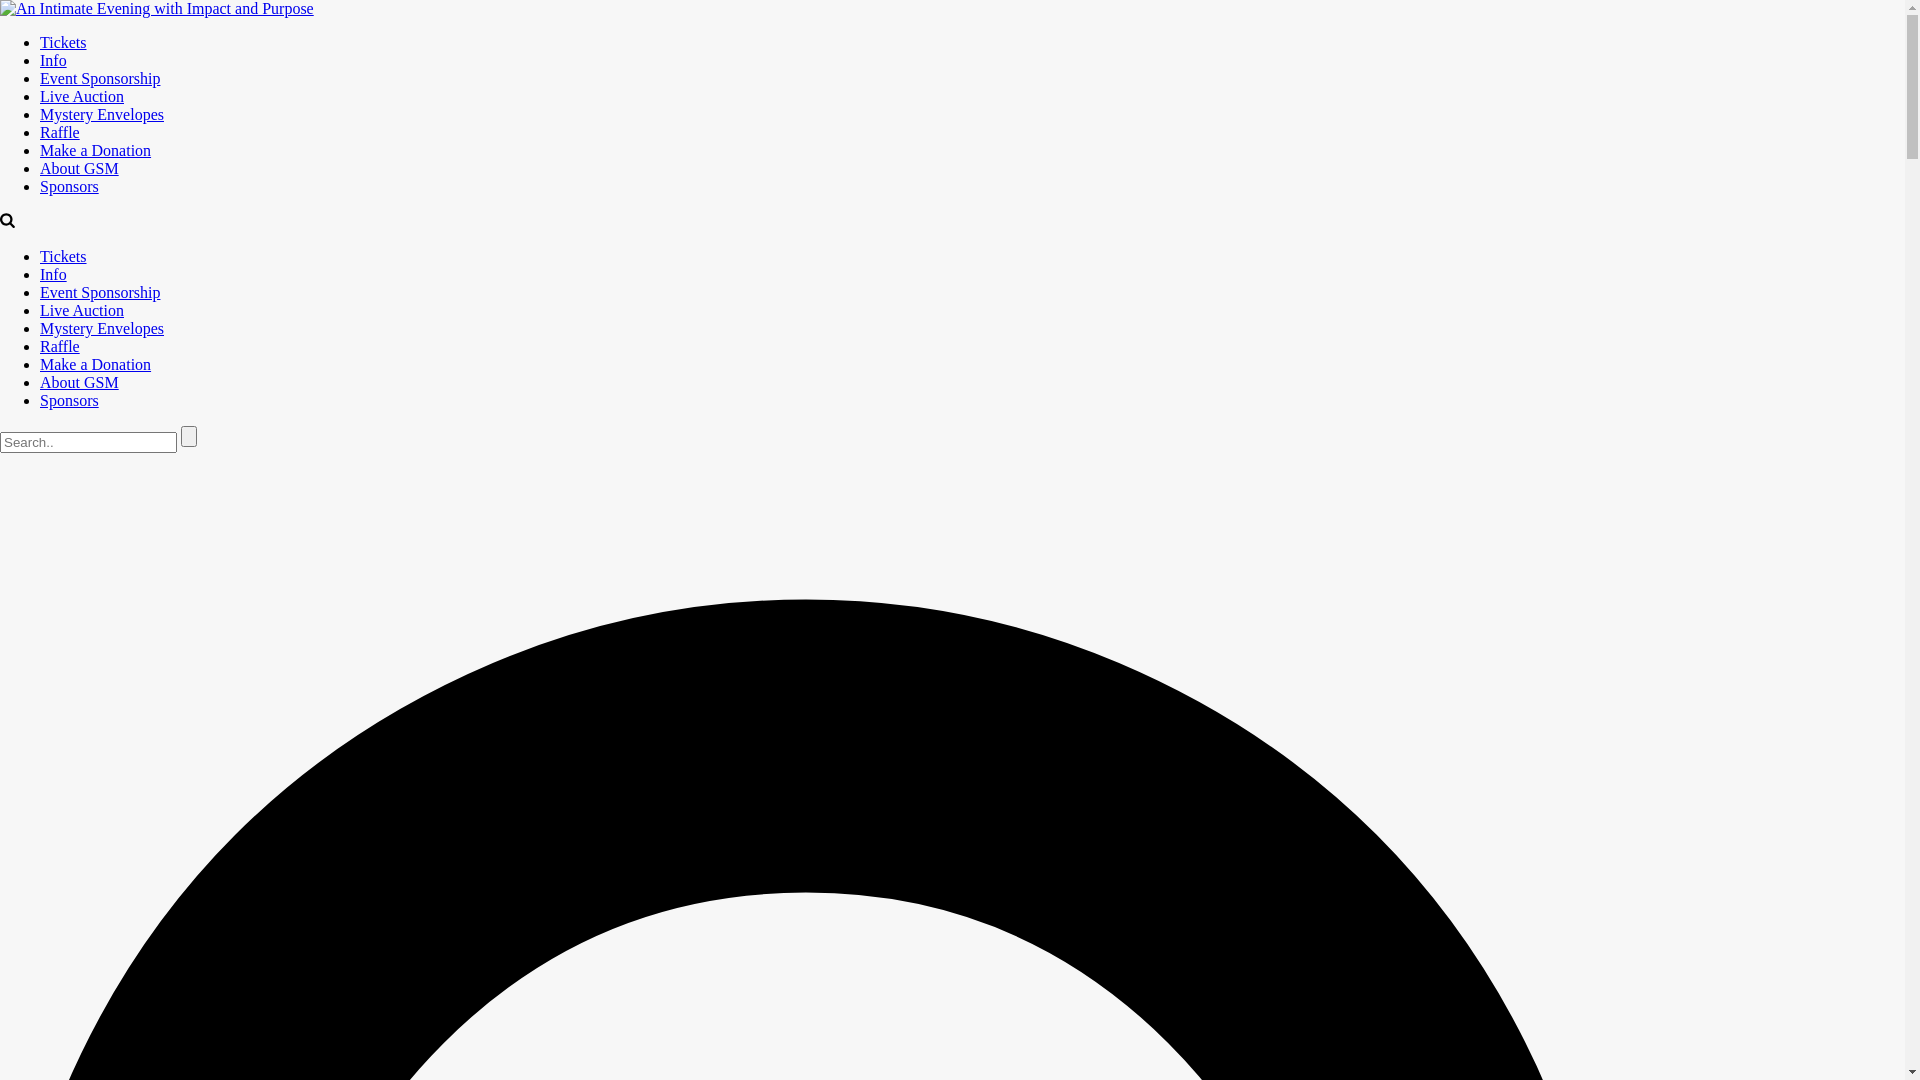 This screenshot has height=1080, width=1920. I want to click on Tickets, so click(64, 42).